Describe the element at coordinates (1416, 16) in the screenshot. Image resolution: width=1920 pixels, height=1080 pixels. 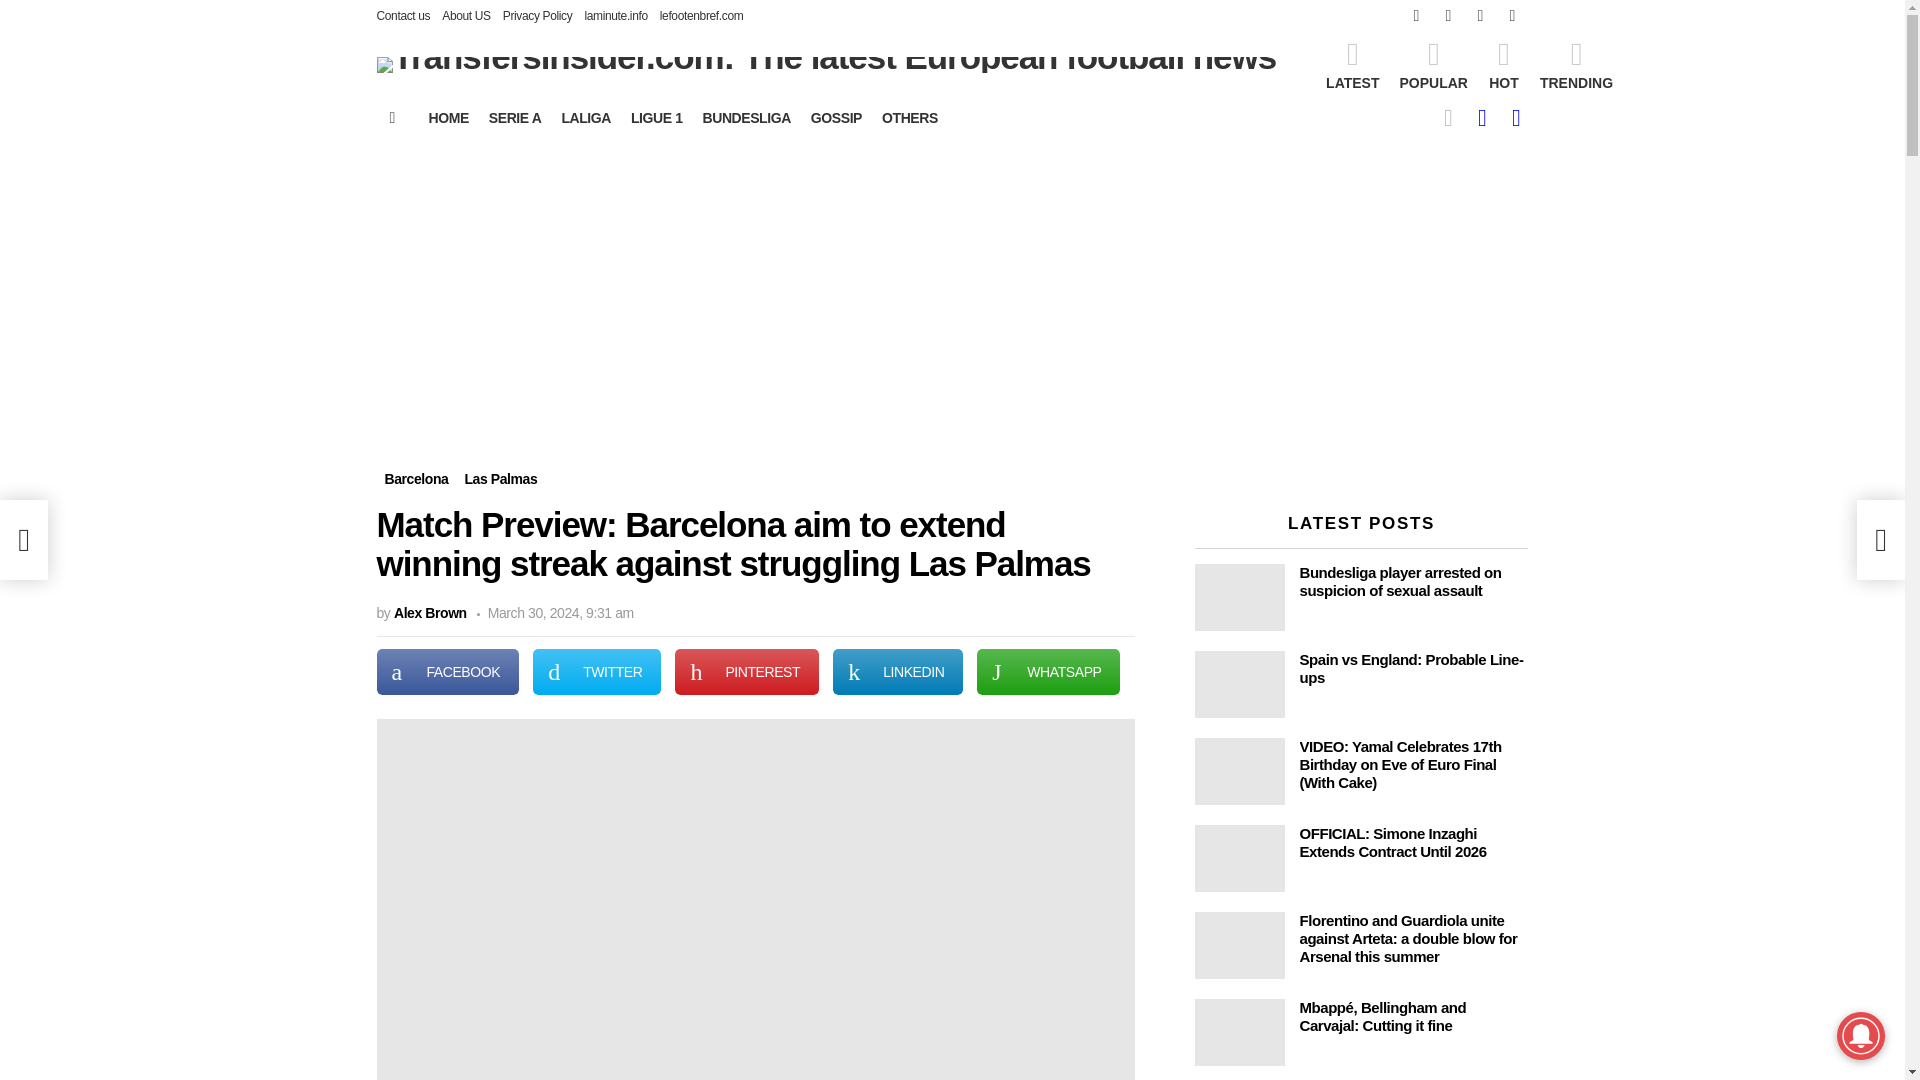
I see `facebook` at that location.